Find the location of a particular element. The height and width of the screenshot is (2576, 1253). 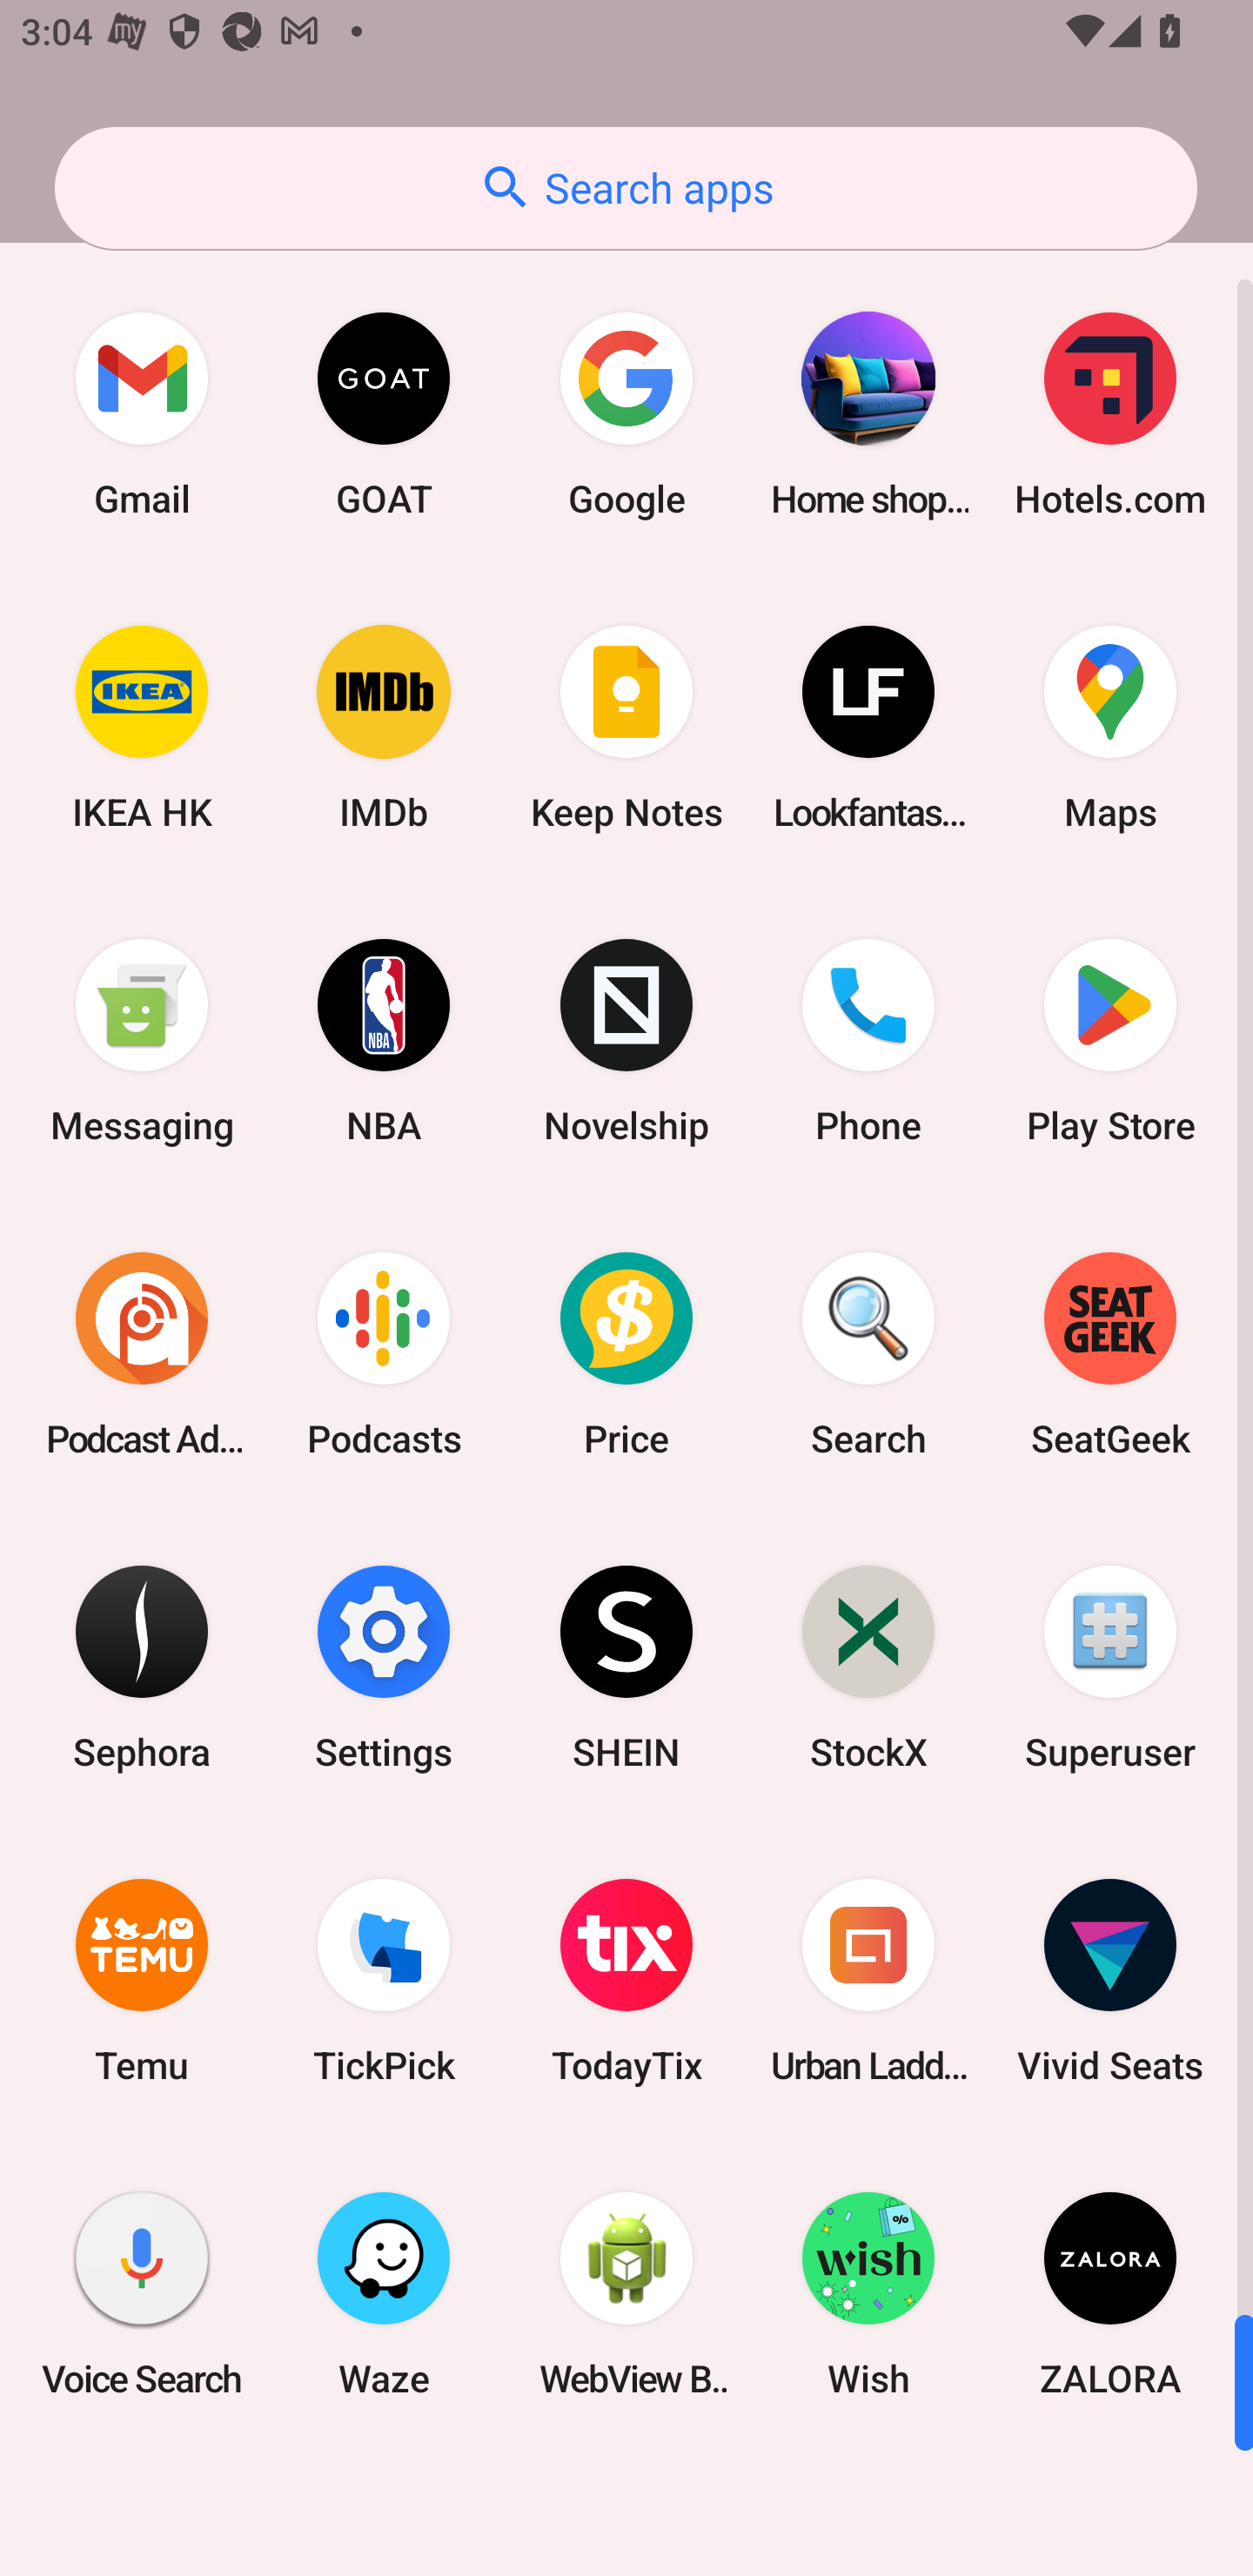

Superuser is located at coordinates (1110, 1666).